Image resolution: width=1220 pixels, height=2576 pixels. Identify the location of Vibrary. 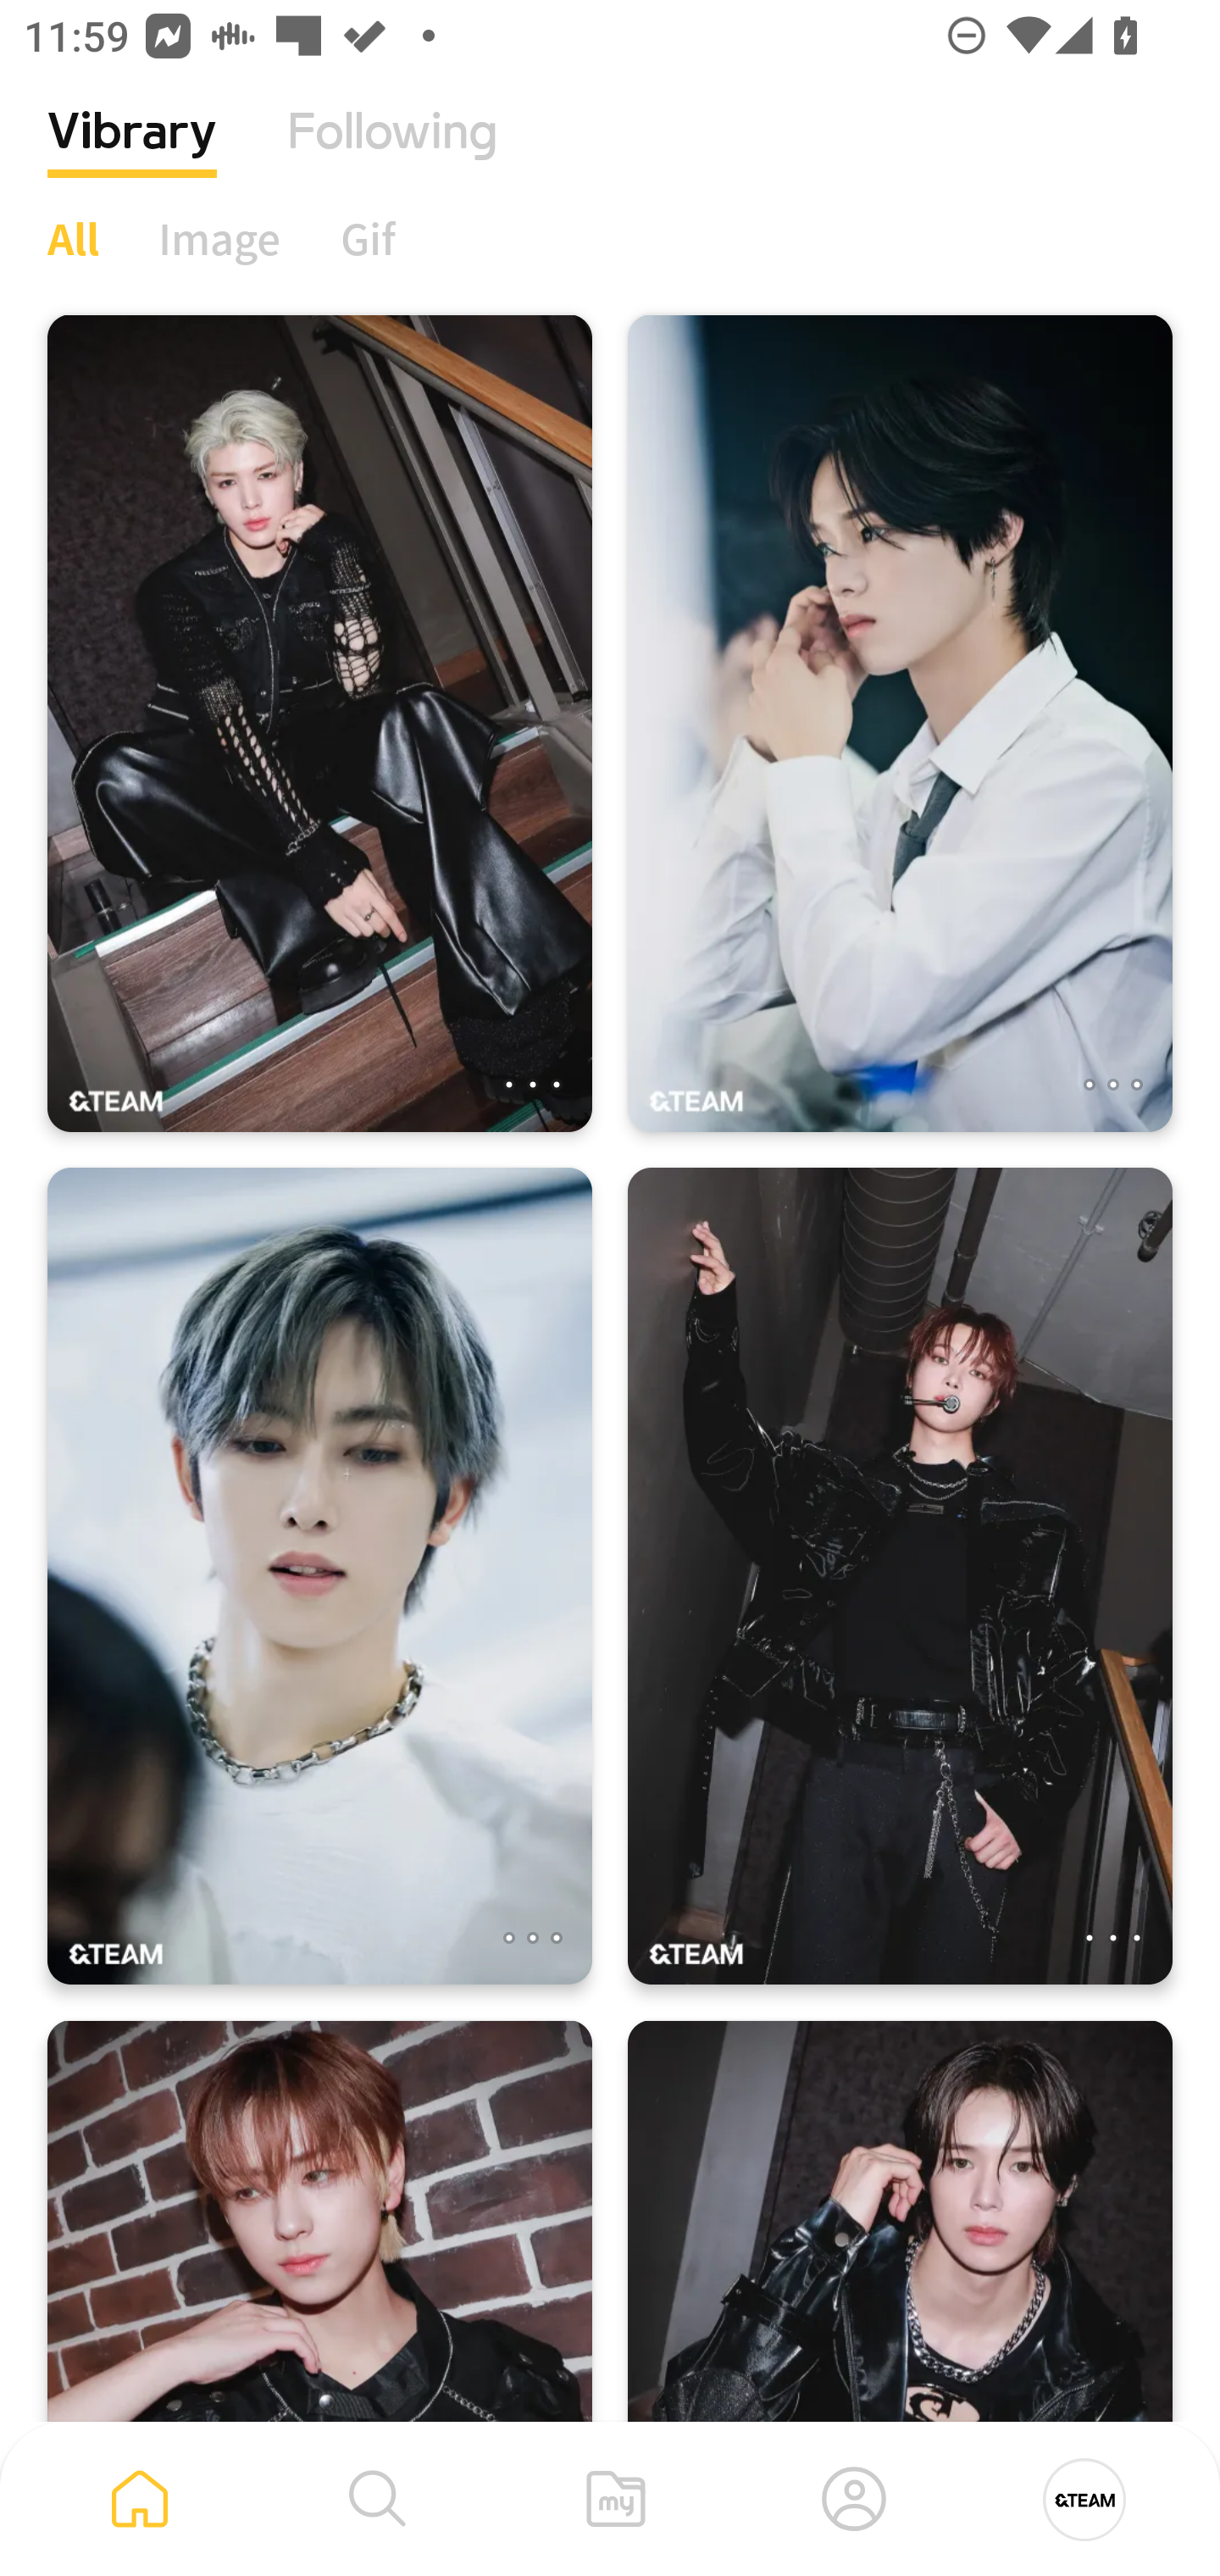
(132, 157).